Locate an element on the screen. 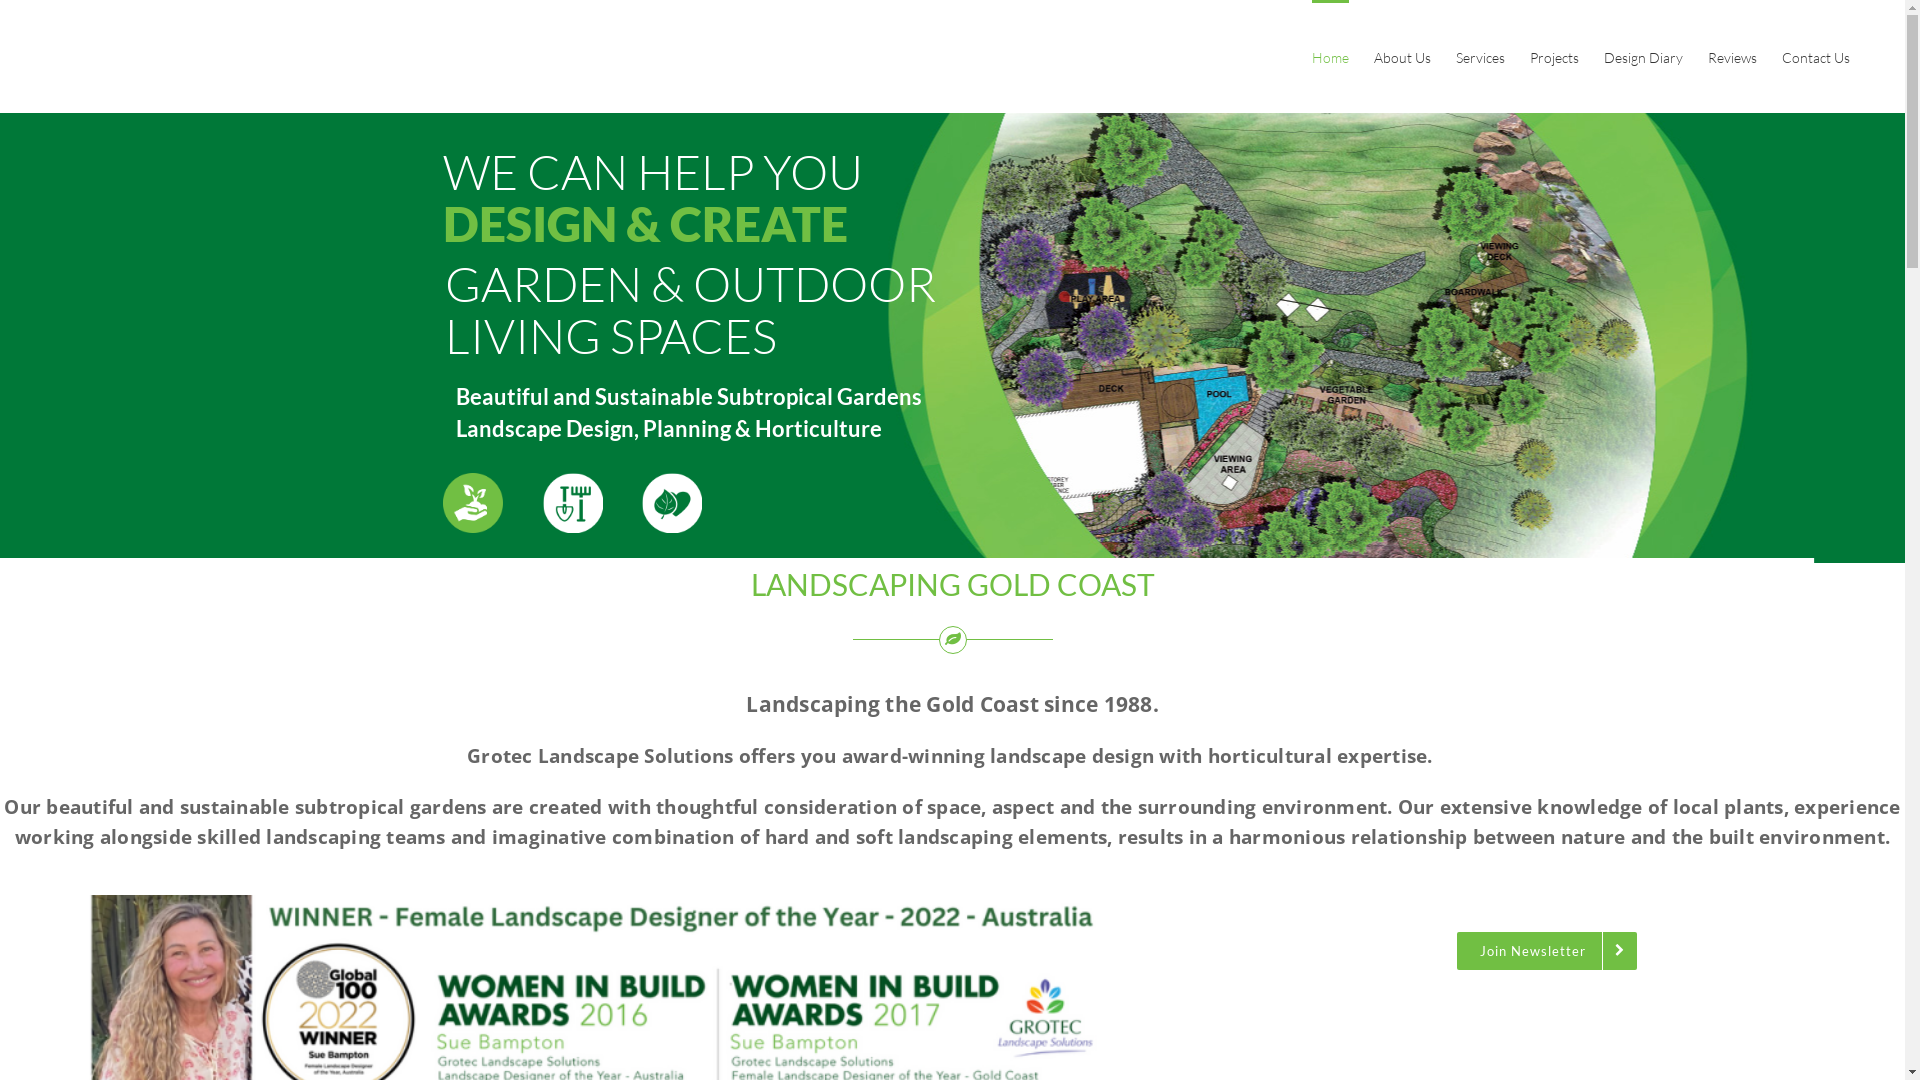 This screenshot has height=1080, width=1920. Home is located at coordinates (1330, 56).